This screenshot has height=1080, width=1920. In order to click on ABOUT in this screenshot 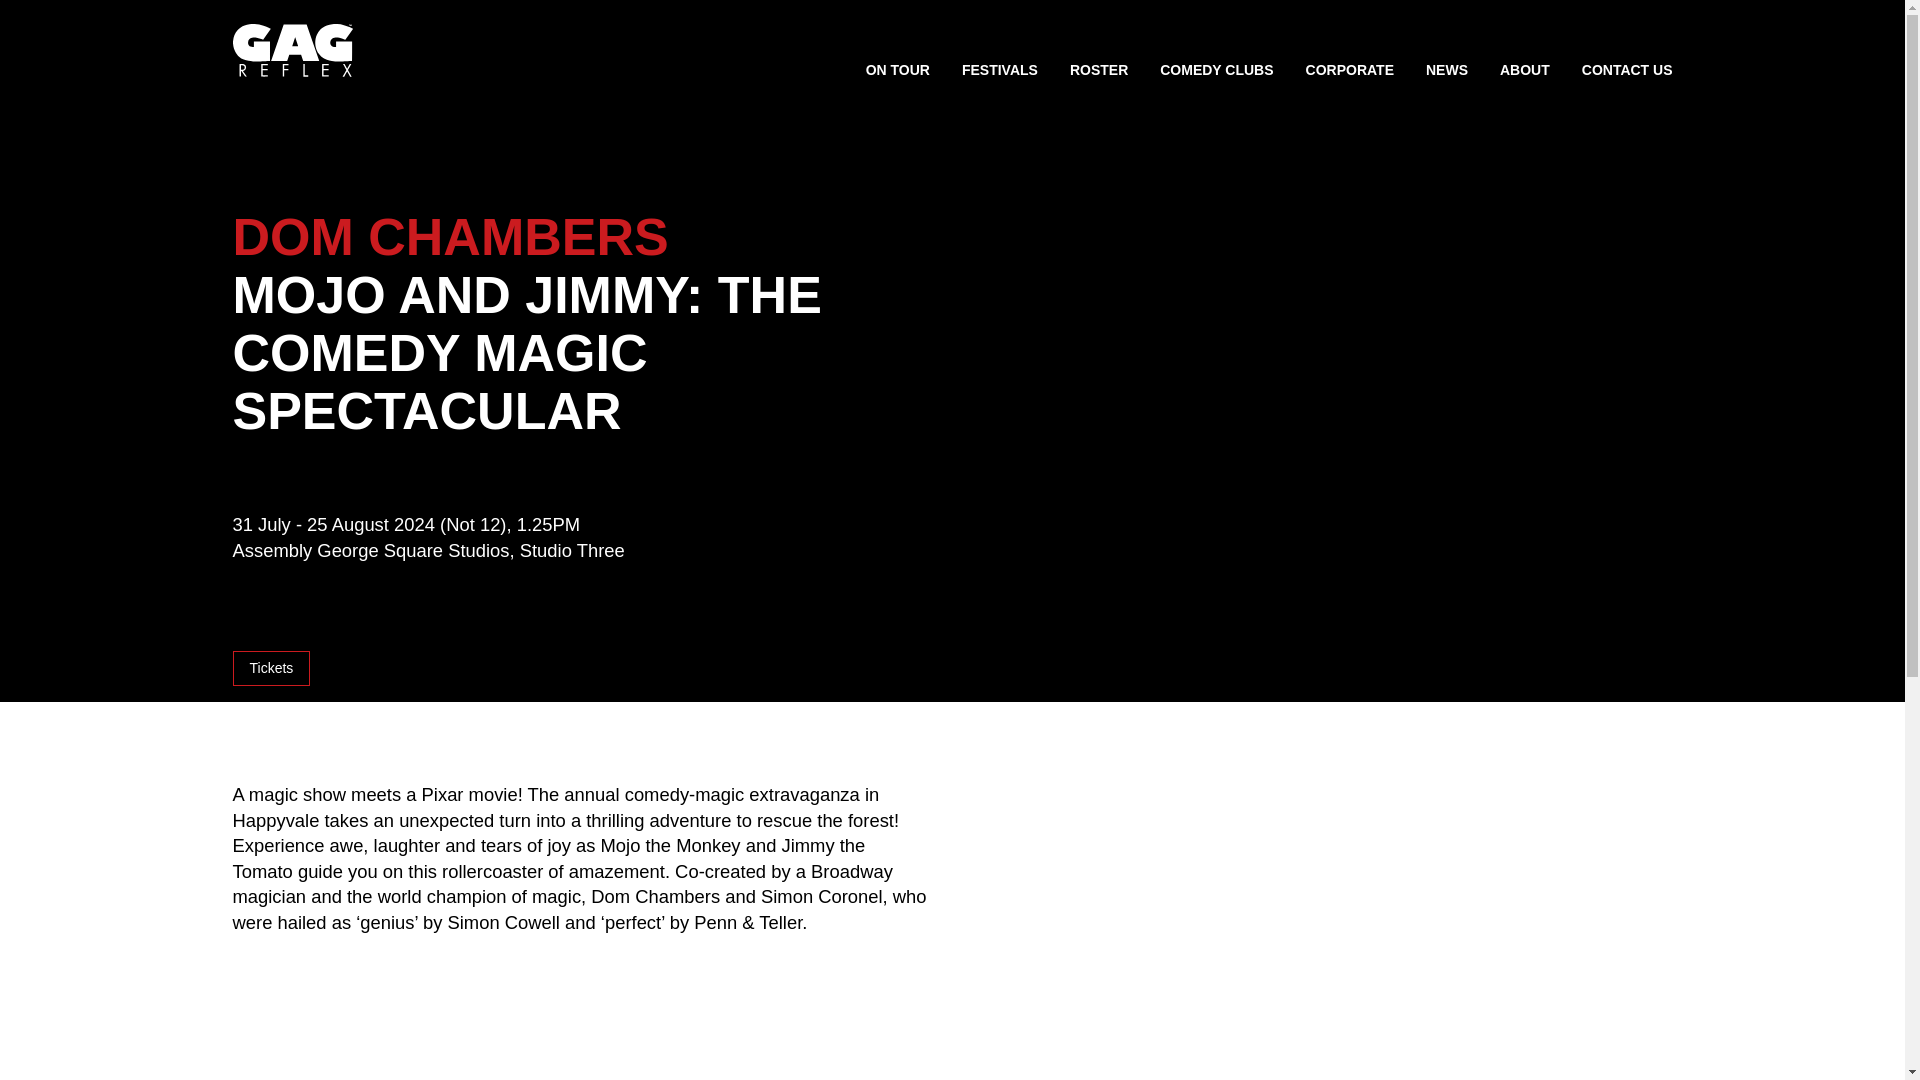, I will do `click(1524, 71)`.